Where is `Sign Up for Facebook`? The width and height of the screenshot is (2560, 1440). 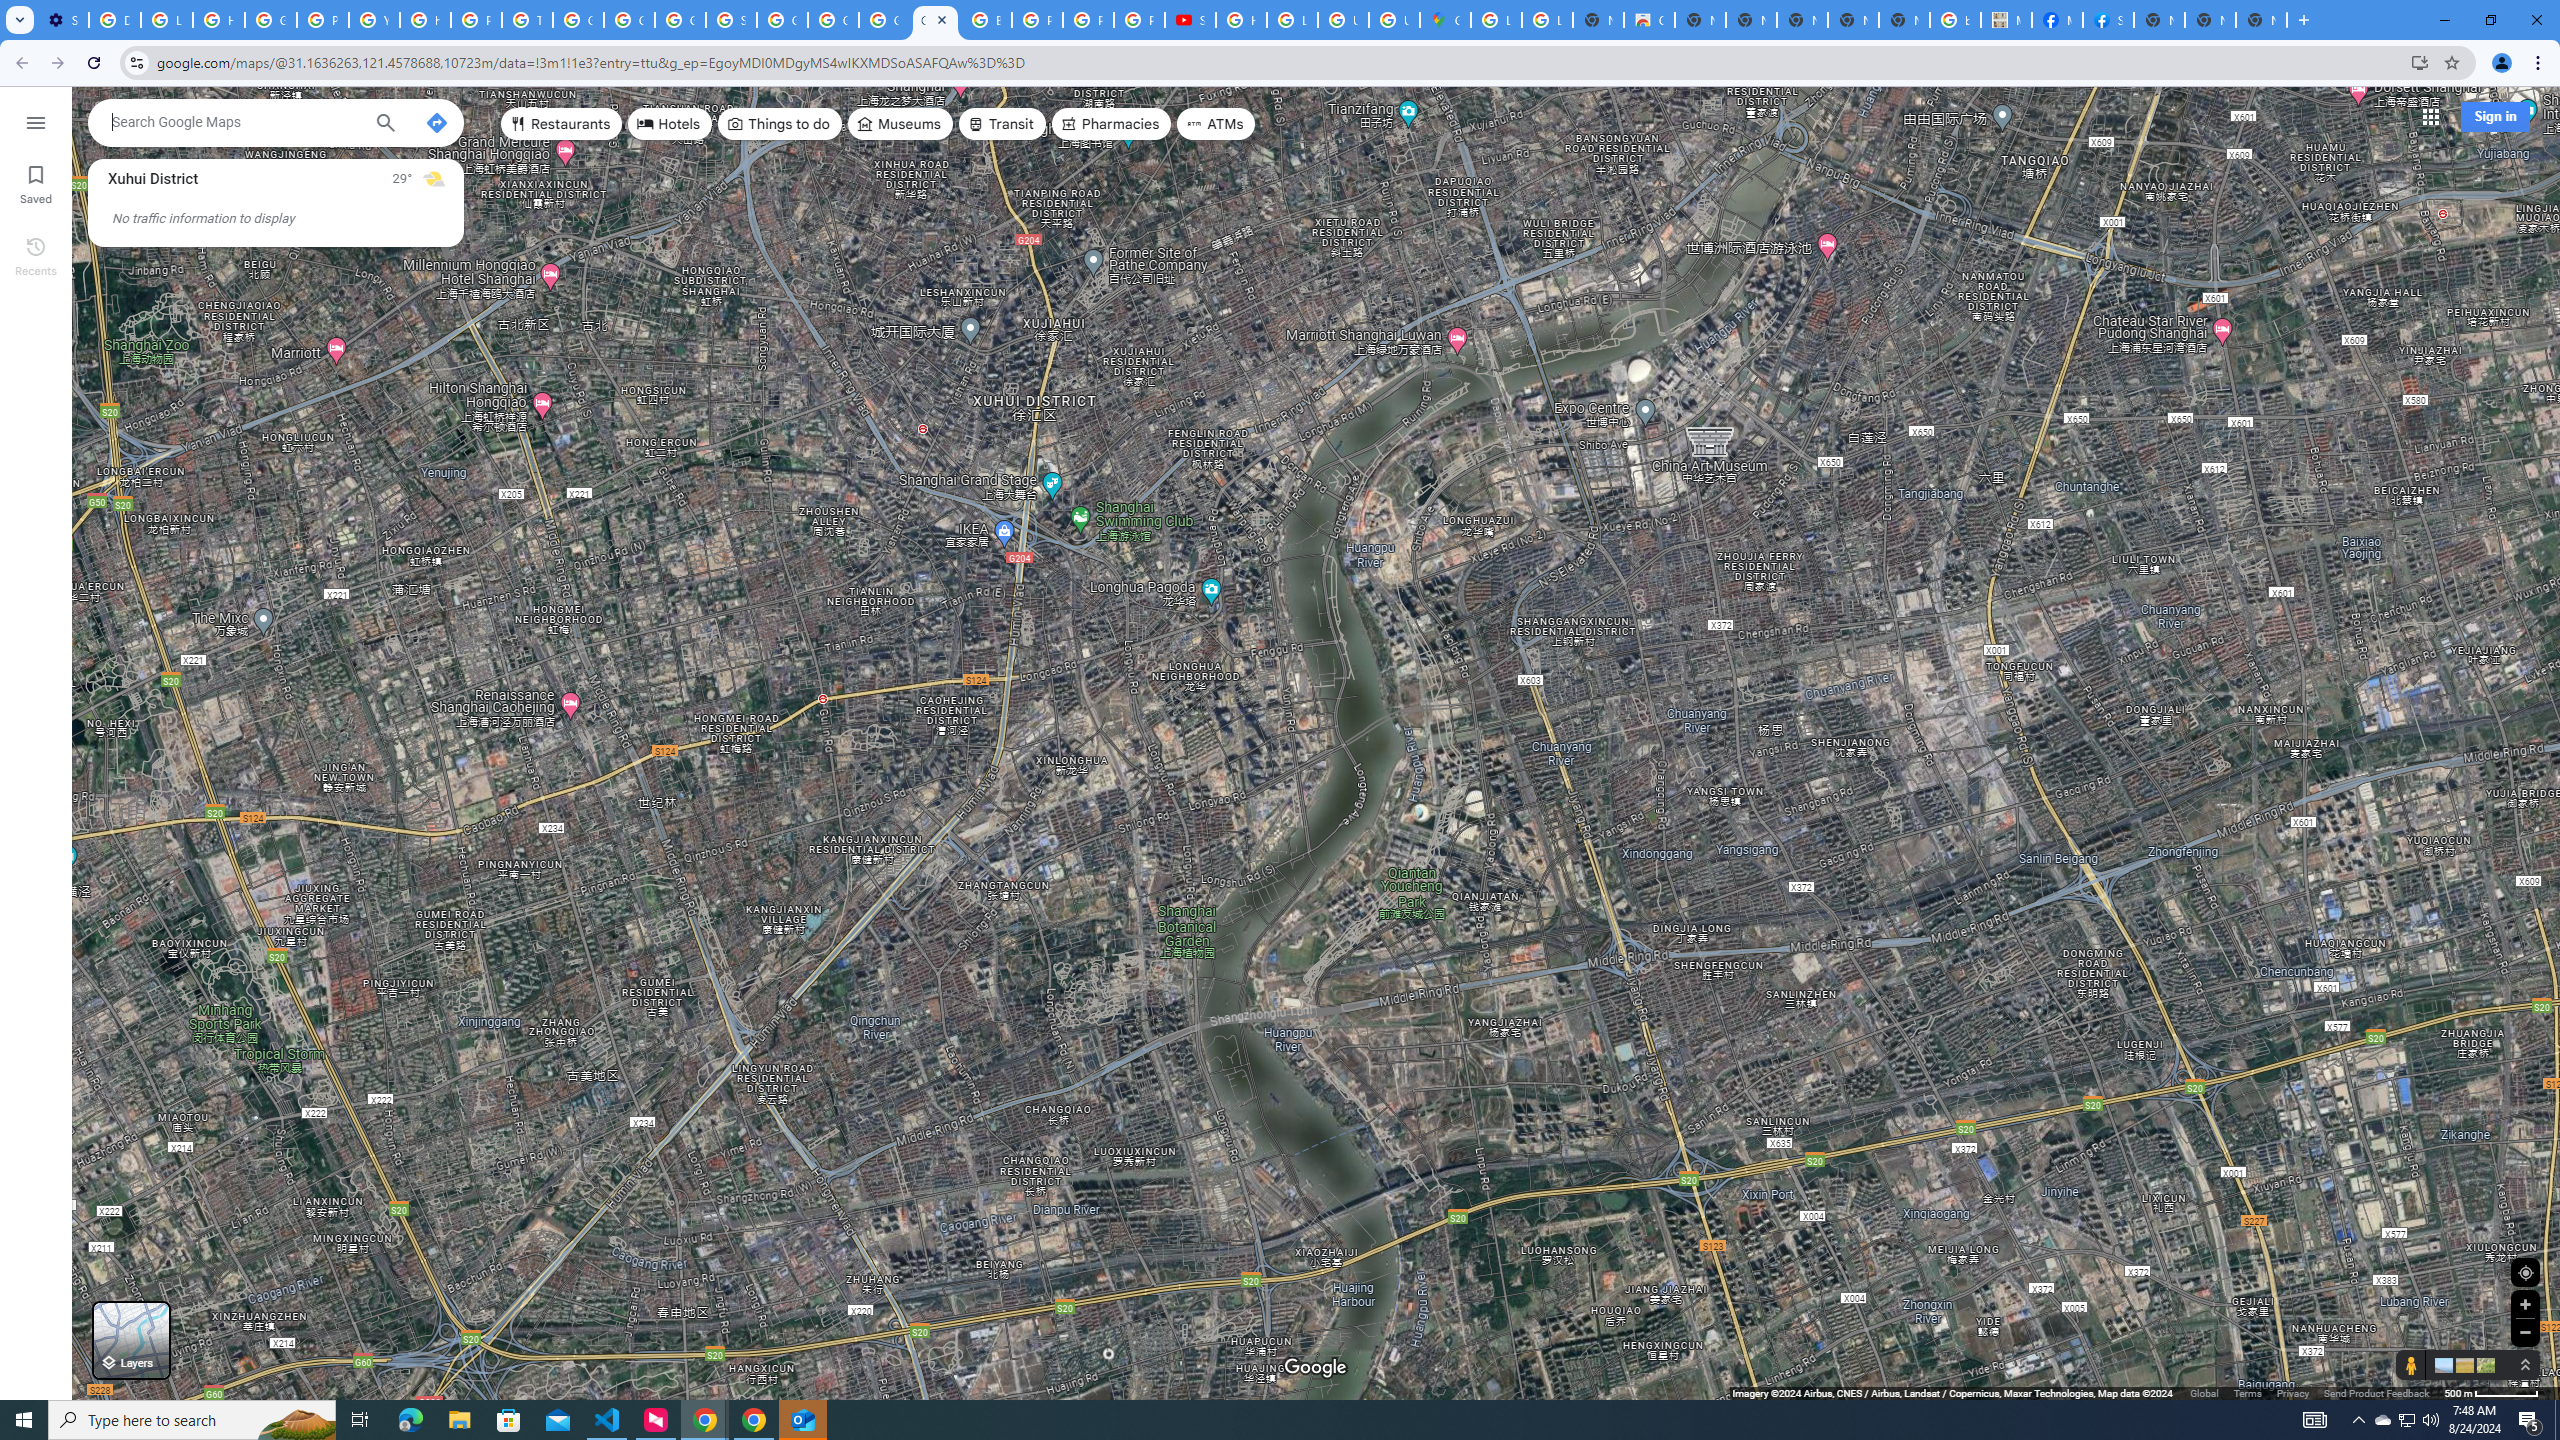 Sign Up for Facebook is located at coordinates (2108, 20).